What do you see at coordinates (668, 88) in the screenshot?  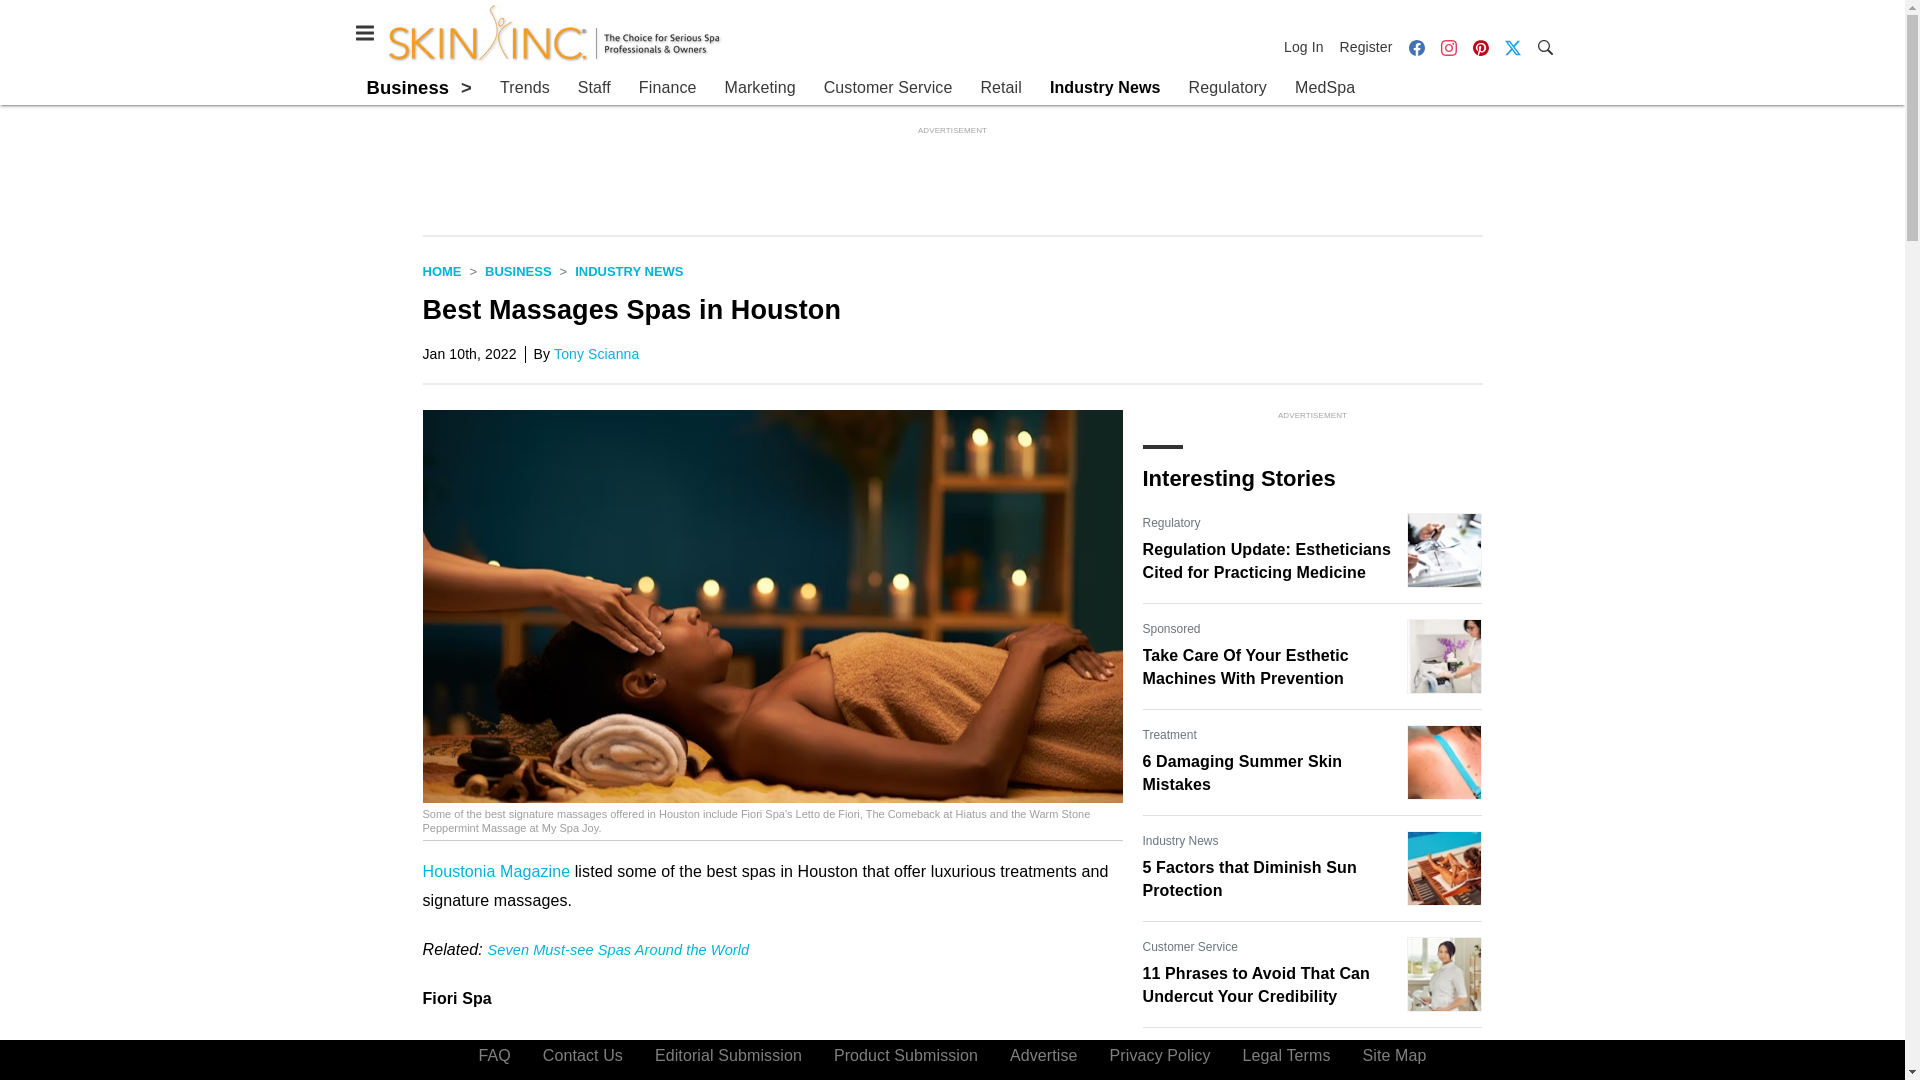 I see `Finance` at bounding box center [668, 88].